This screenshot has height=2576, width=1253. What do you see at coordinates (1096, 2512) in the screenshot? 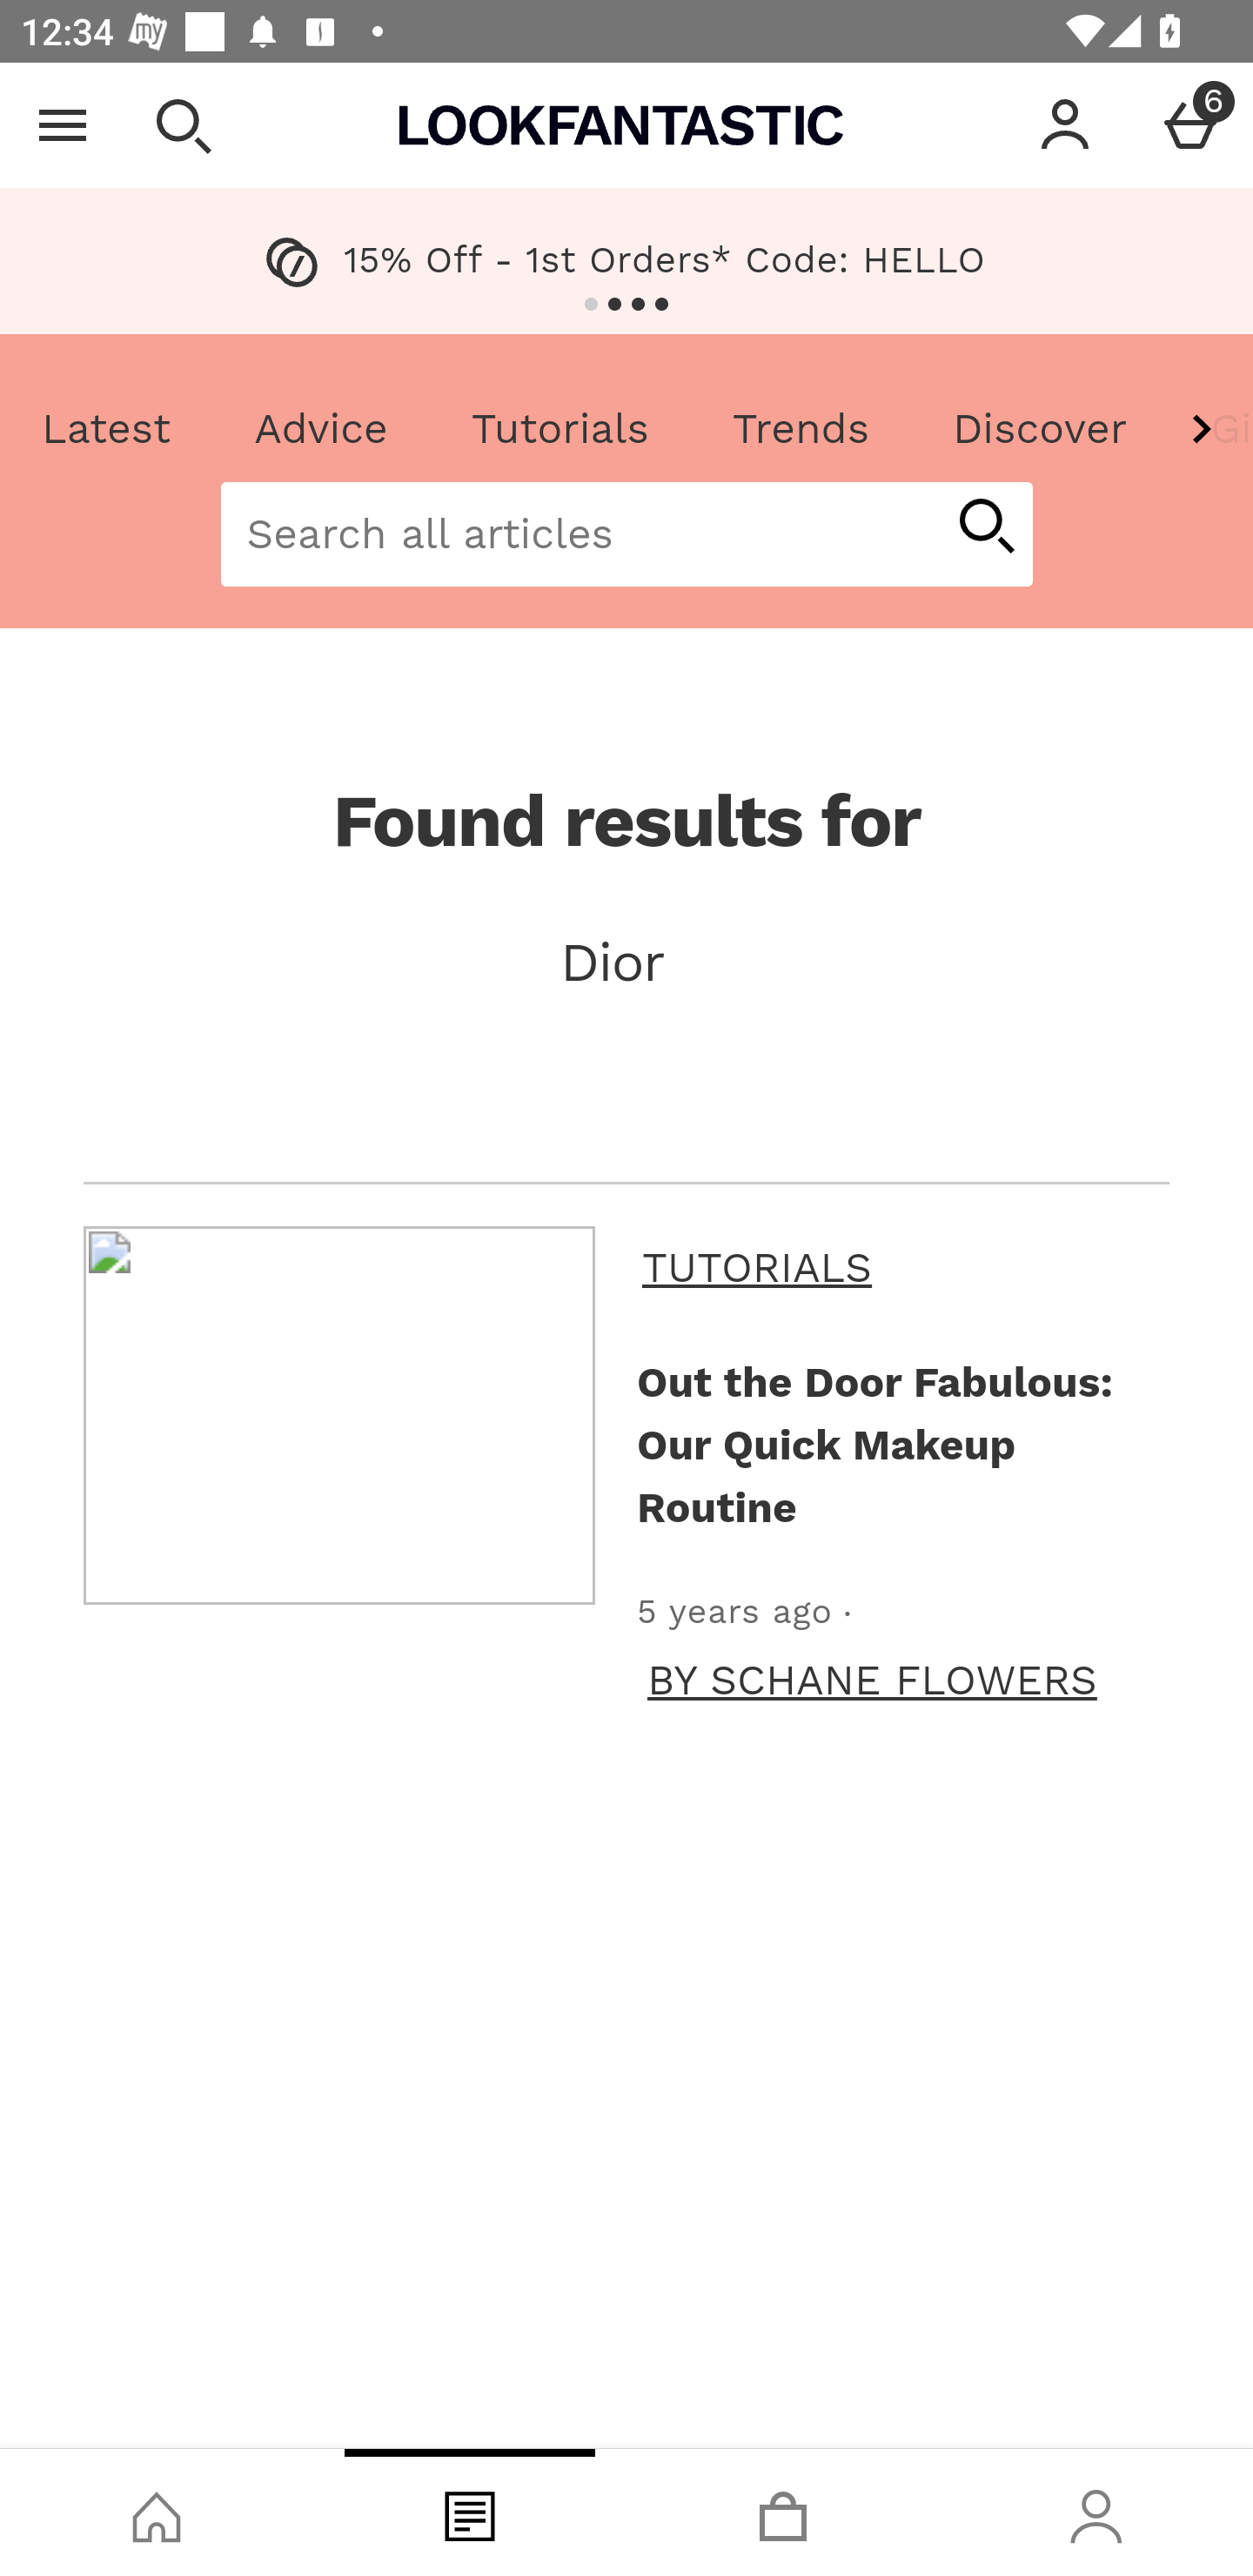
I see `Account, tab, 4 of 4` at bounding box center [1096, 2512].